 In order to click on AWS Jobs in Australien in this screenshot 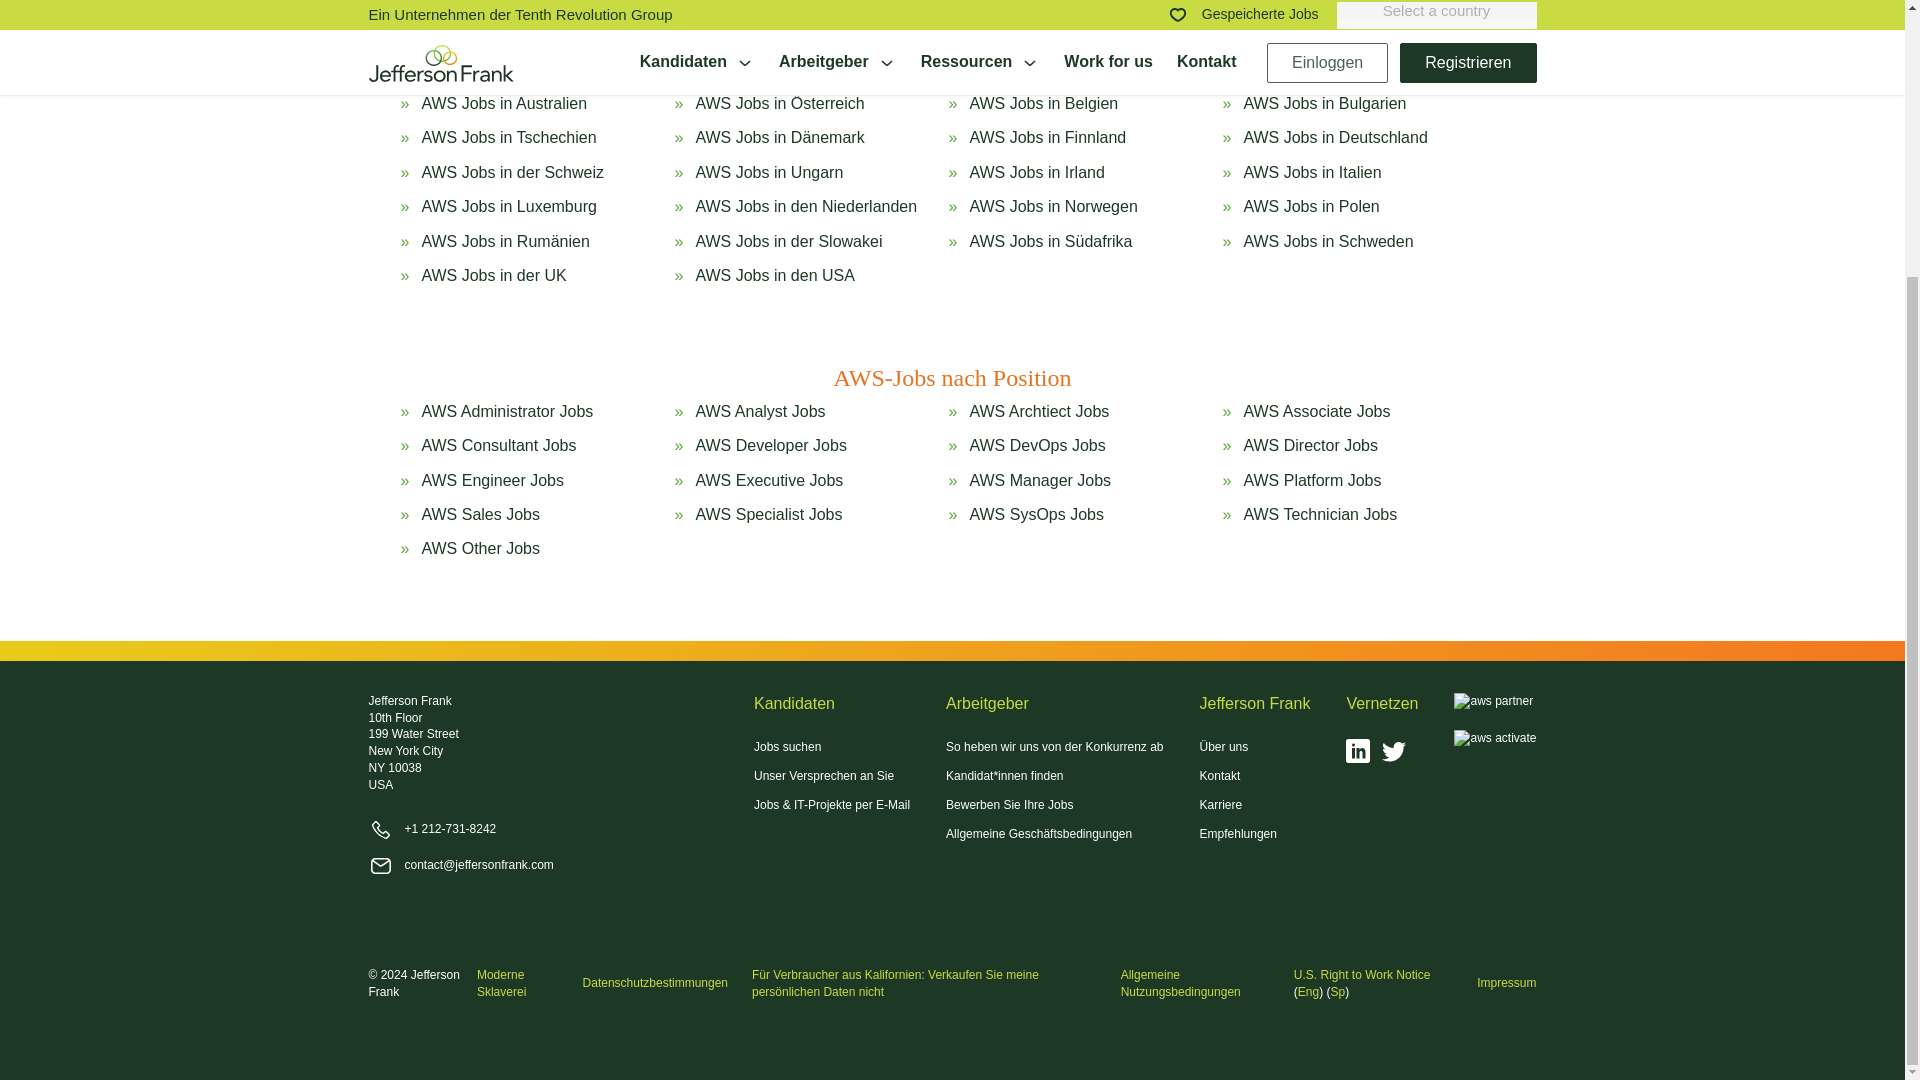, I will do `click(504, 103)`.